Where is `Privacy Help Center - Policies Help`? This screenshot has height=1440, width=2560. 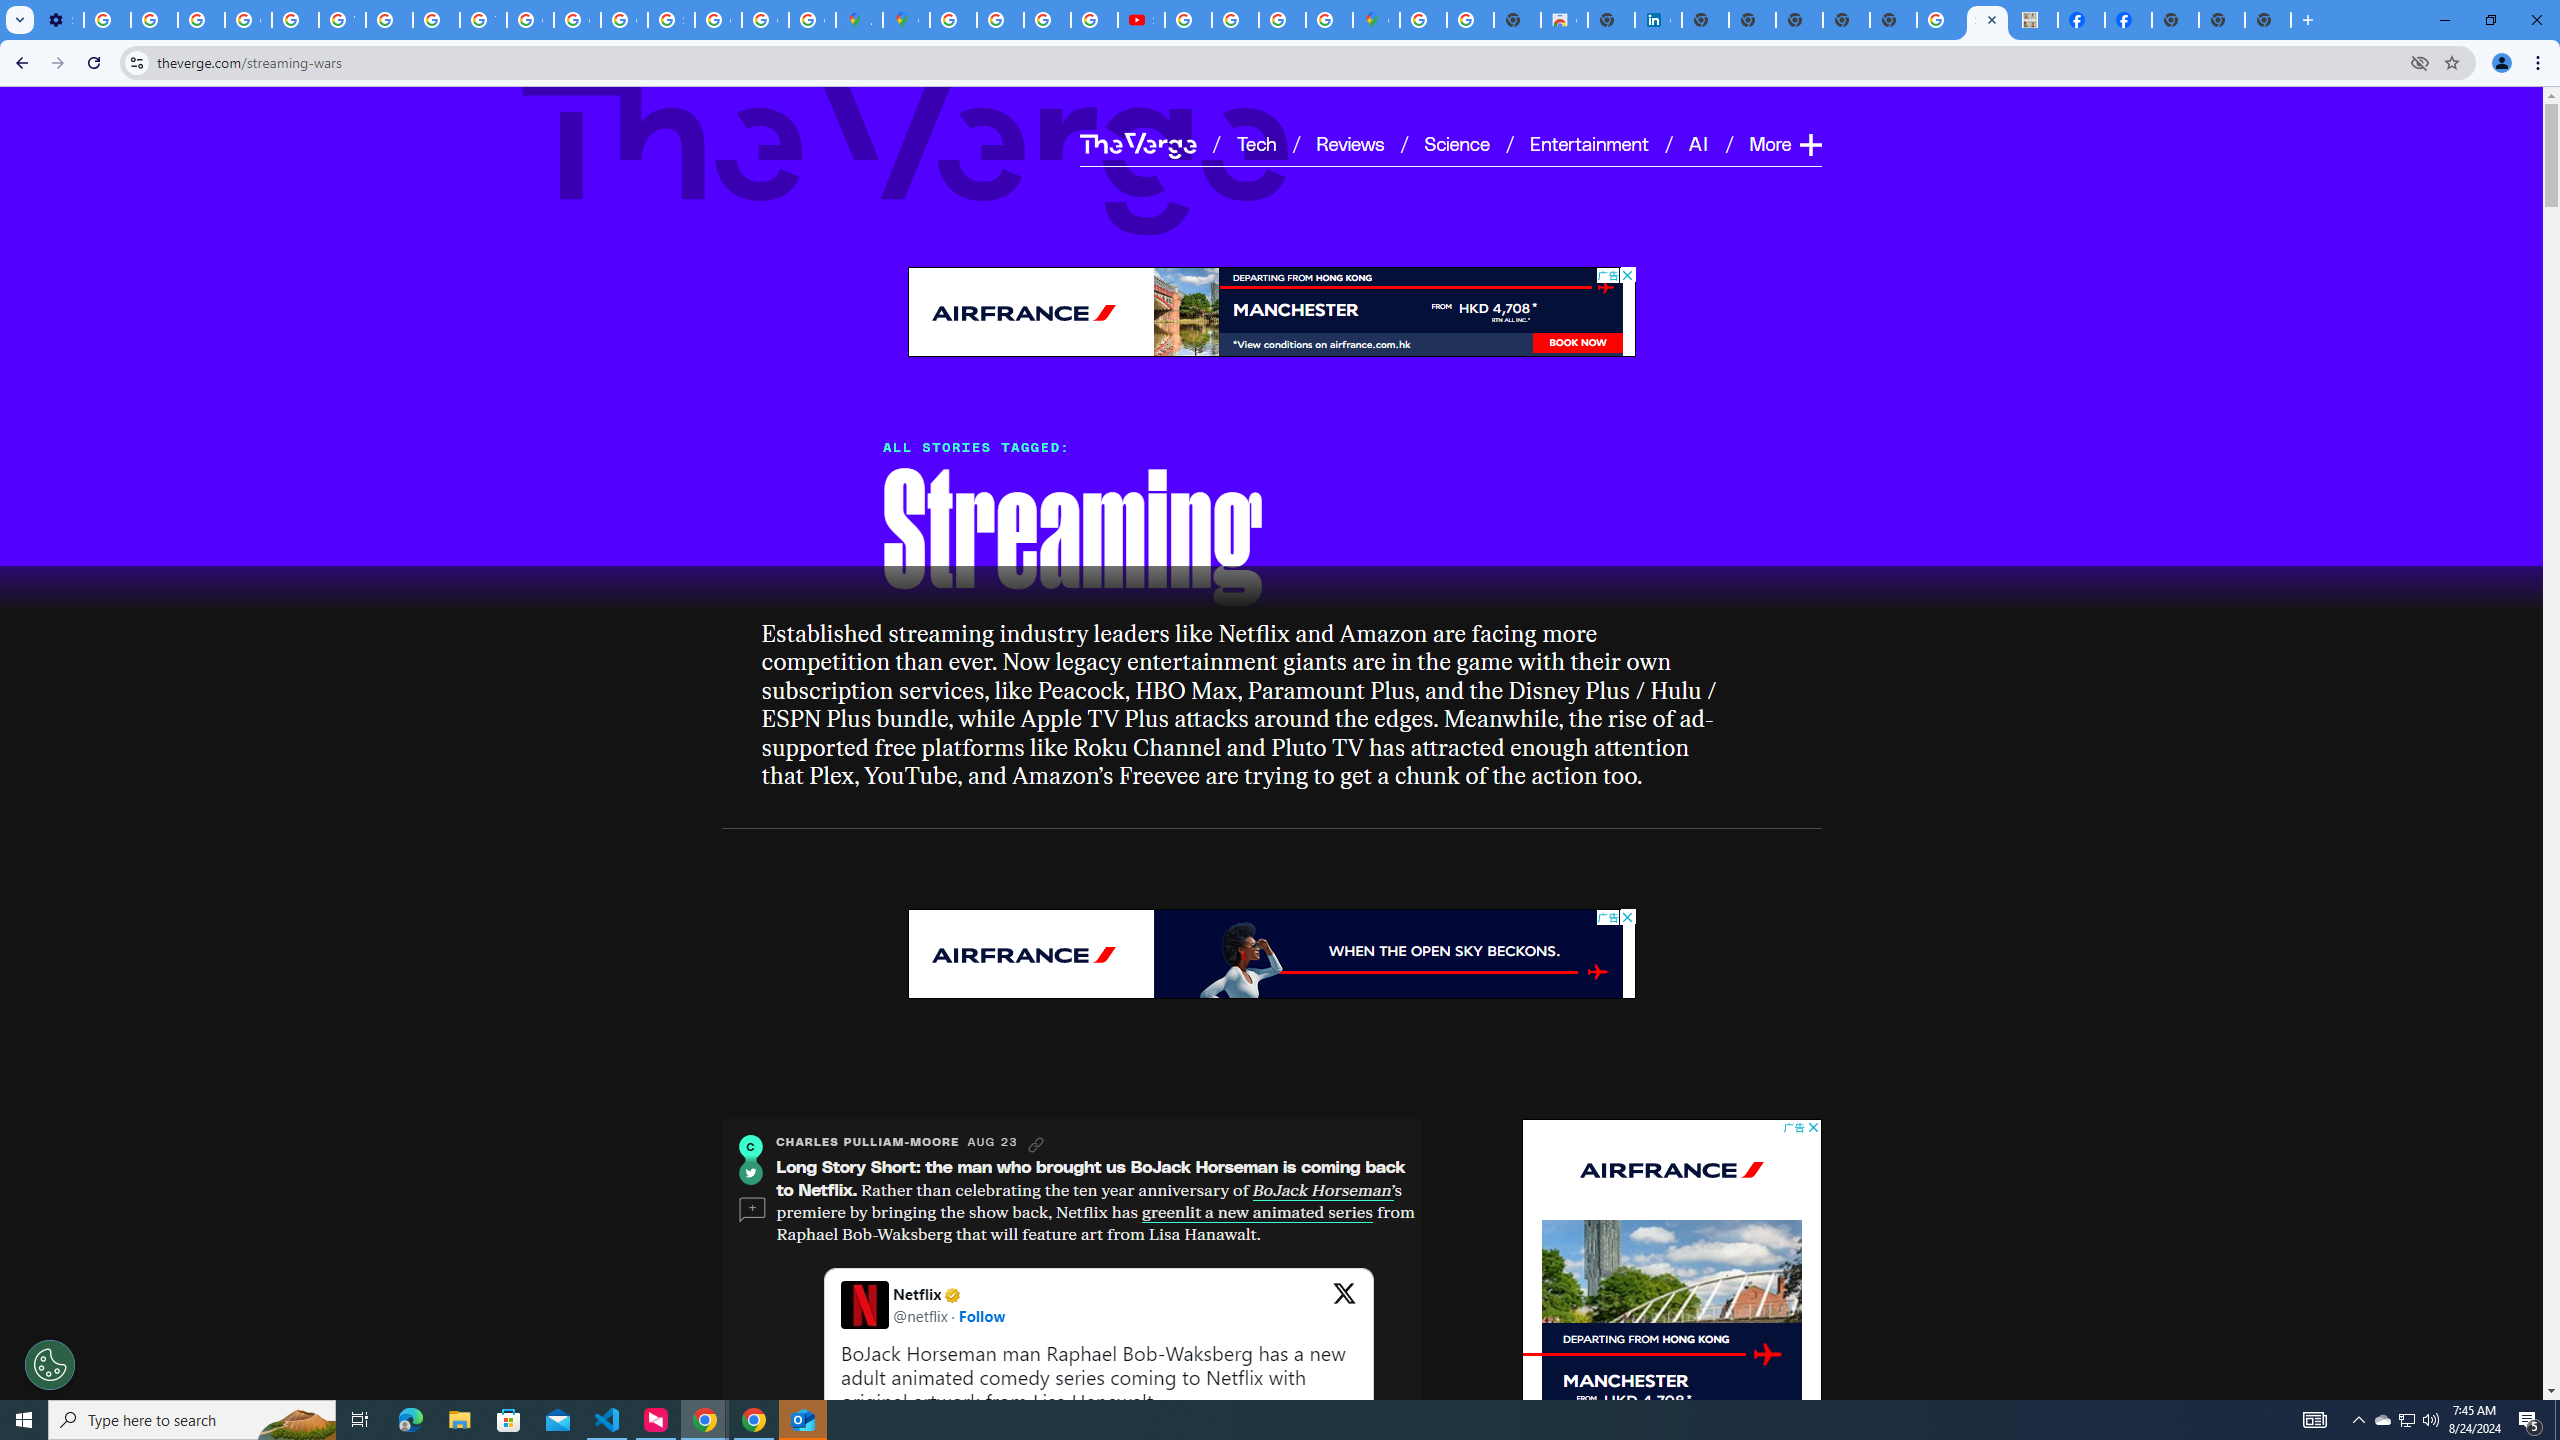 Privacy Help Center - Policies Help is located at coordinates (295, 20).